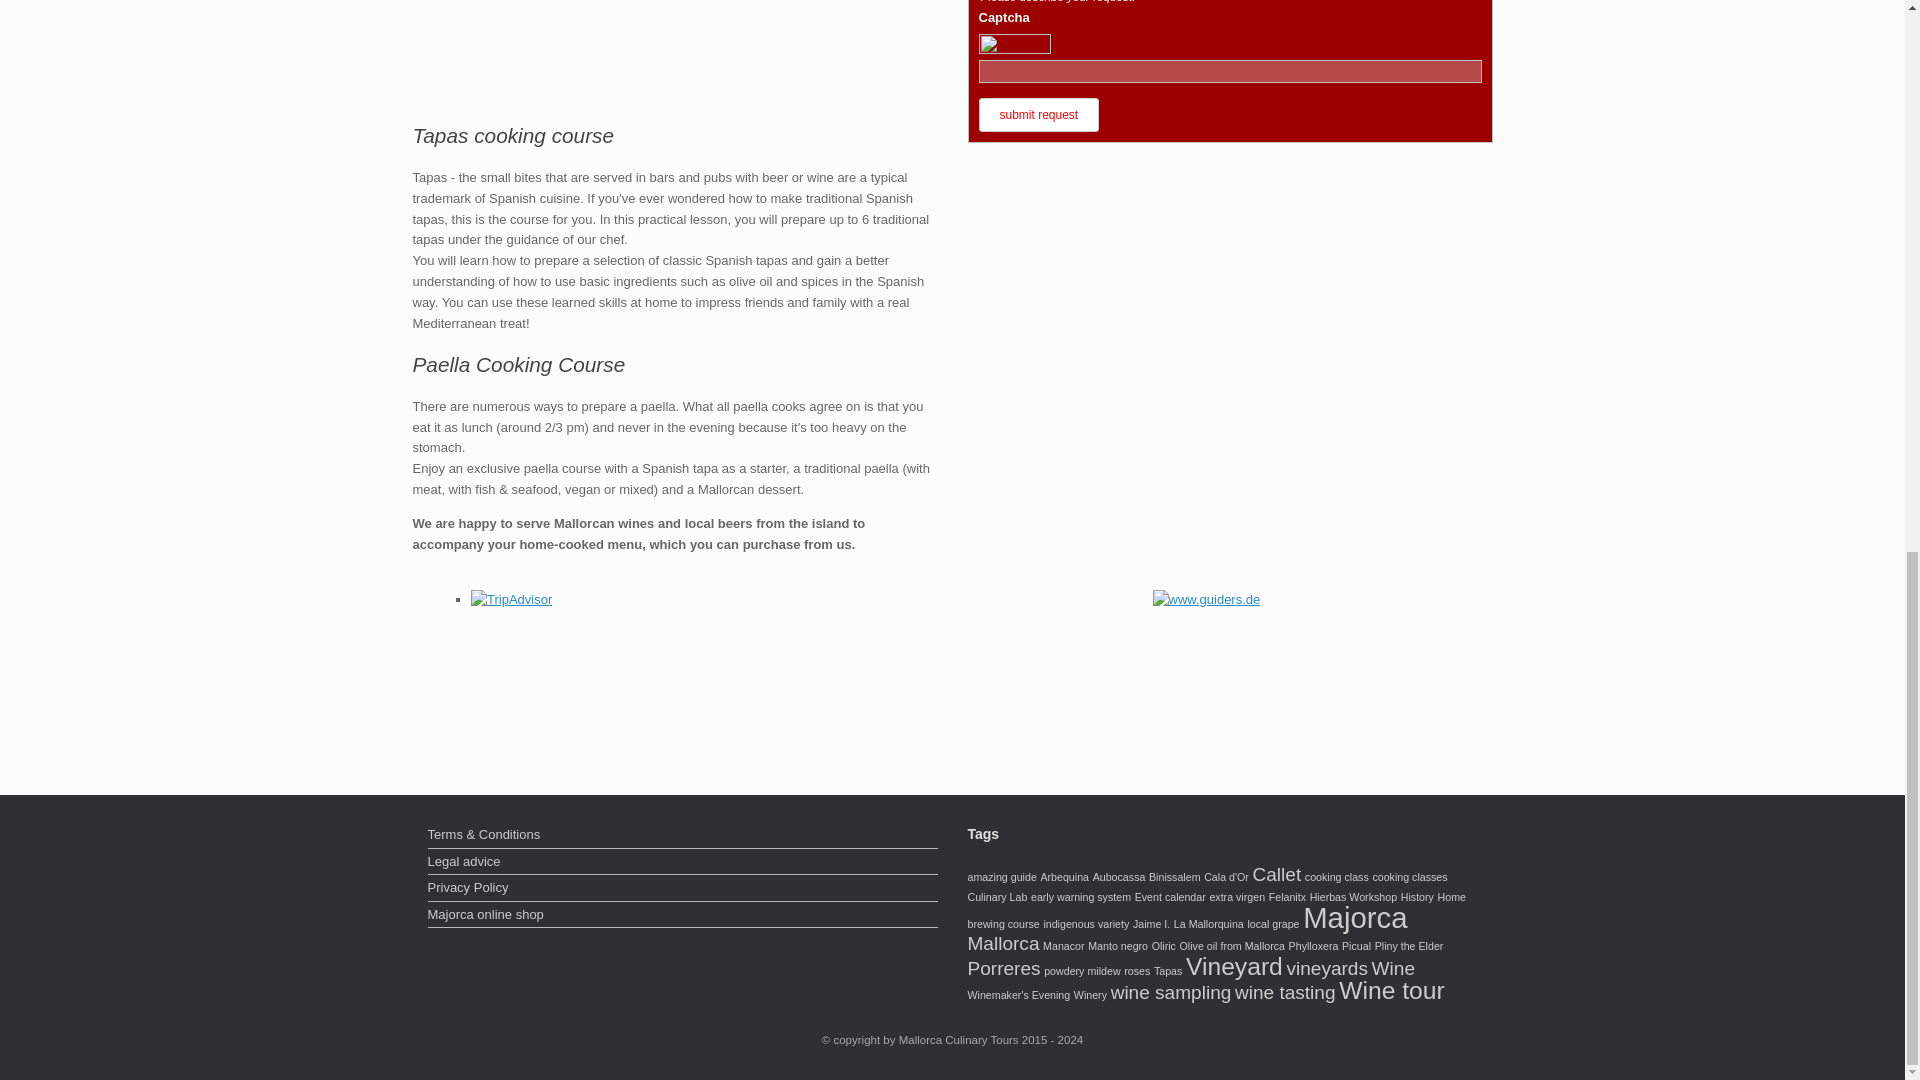 This screenshot has width=1920, height=1080. What do you see at coordinates (1206, 600) in the screenshot?
I see `www.guiders.de` at bounding box center [1206, 600].